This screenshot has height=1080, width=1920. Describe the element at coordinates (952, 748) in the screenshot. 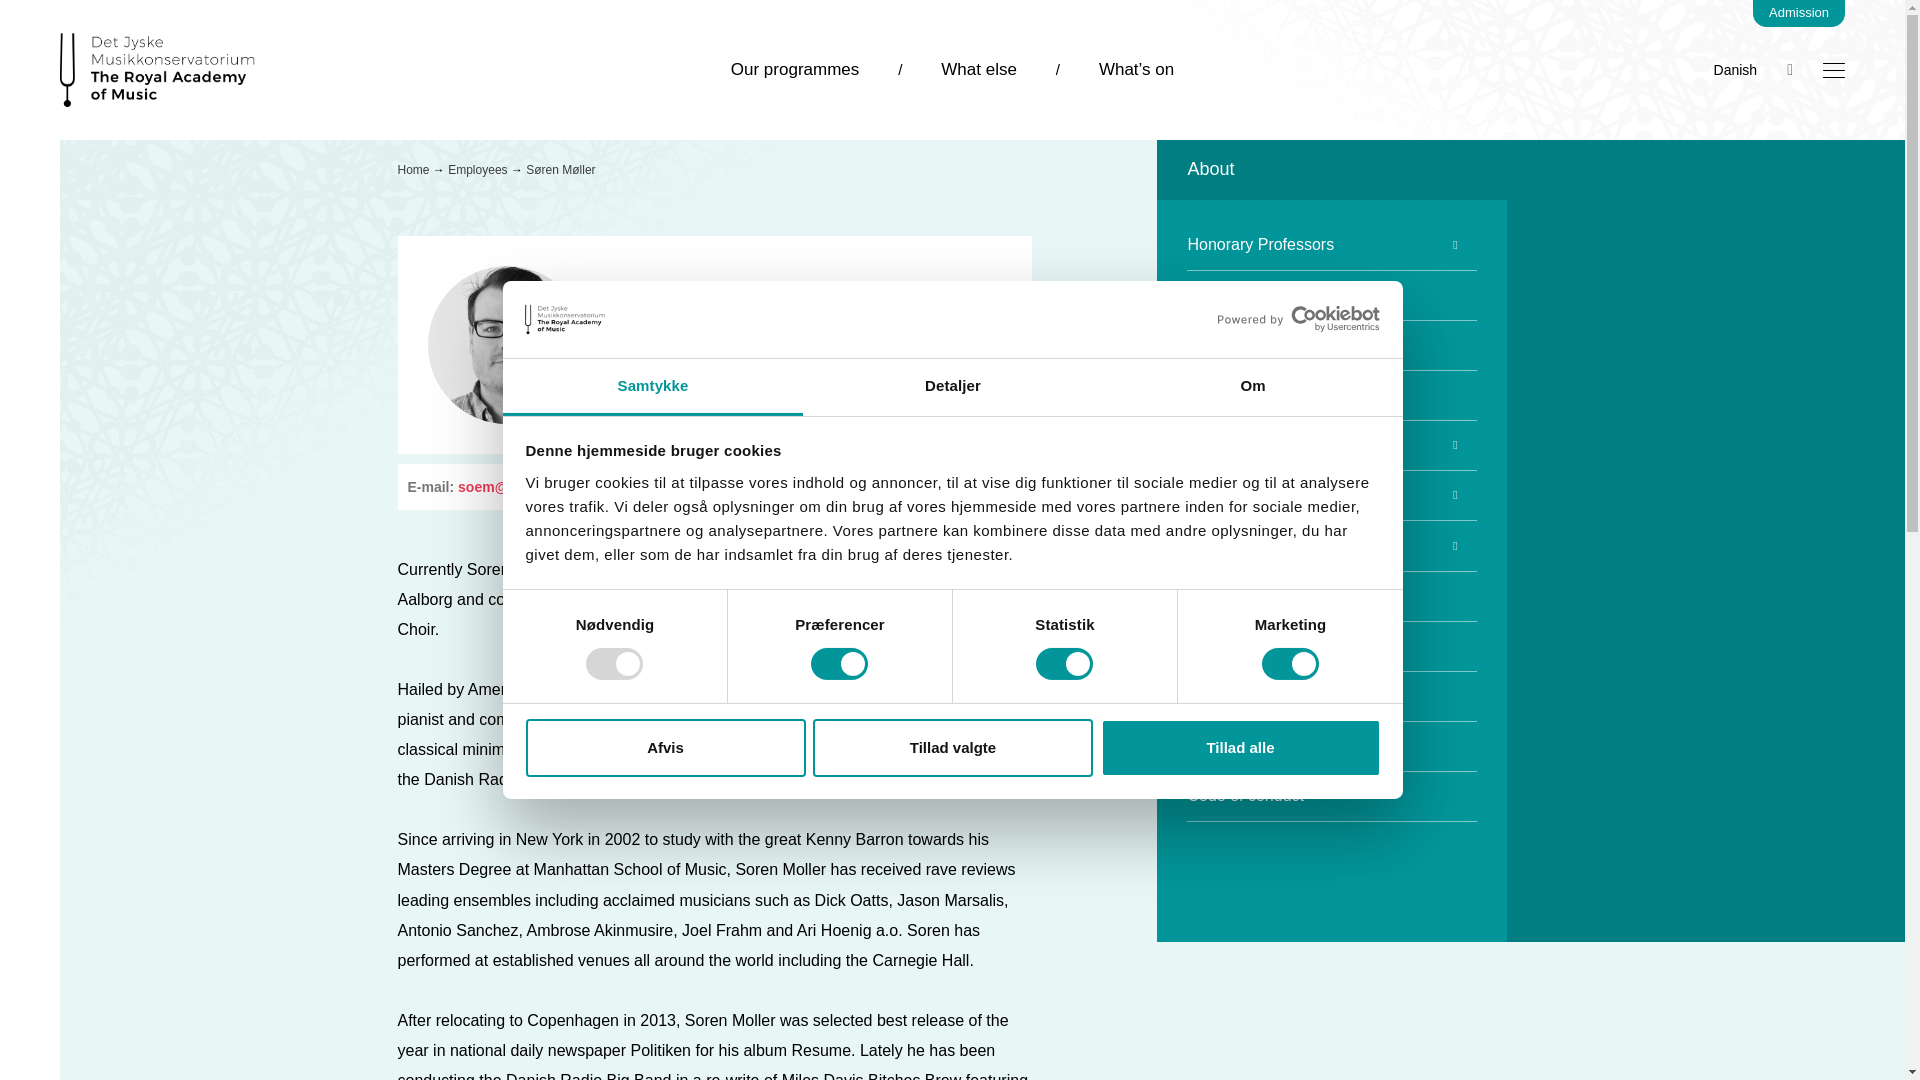

I see `Tillad valgte` at that location.